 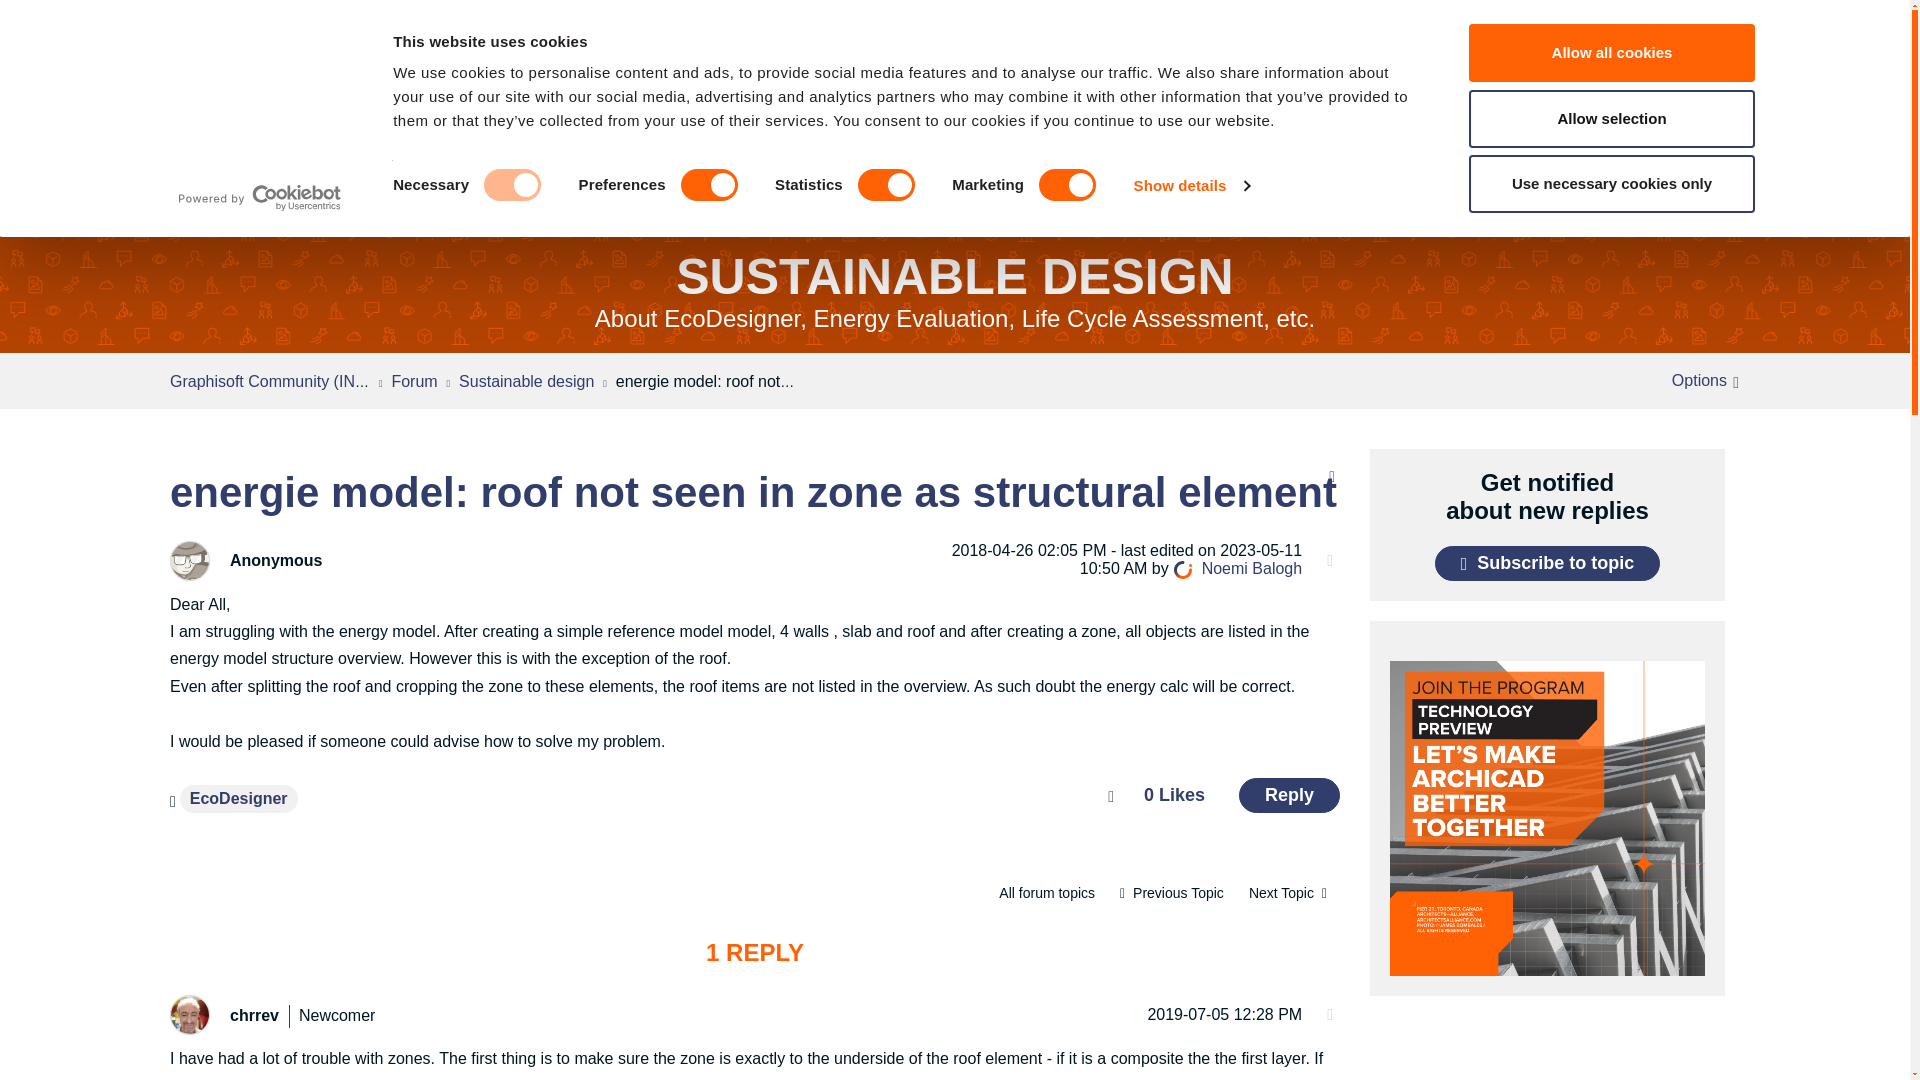 What do you see at coordinates (1192, 185) in the screenshot?
I see `Show details` at bounding box center [1192, 185].